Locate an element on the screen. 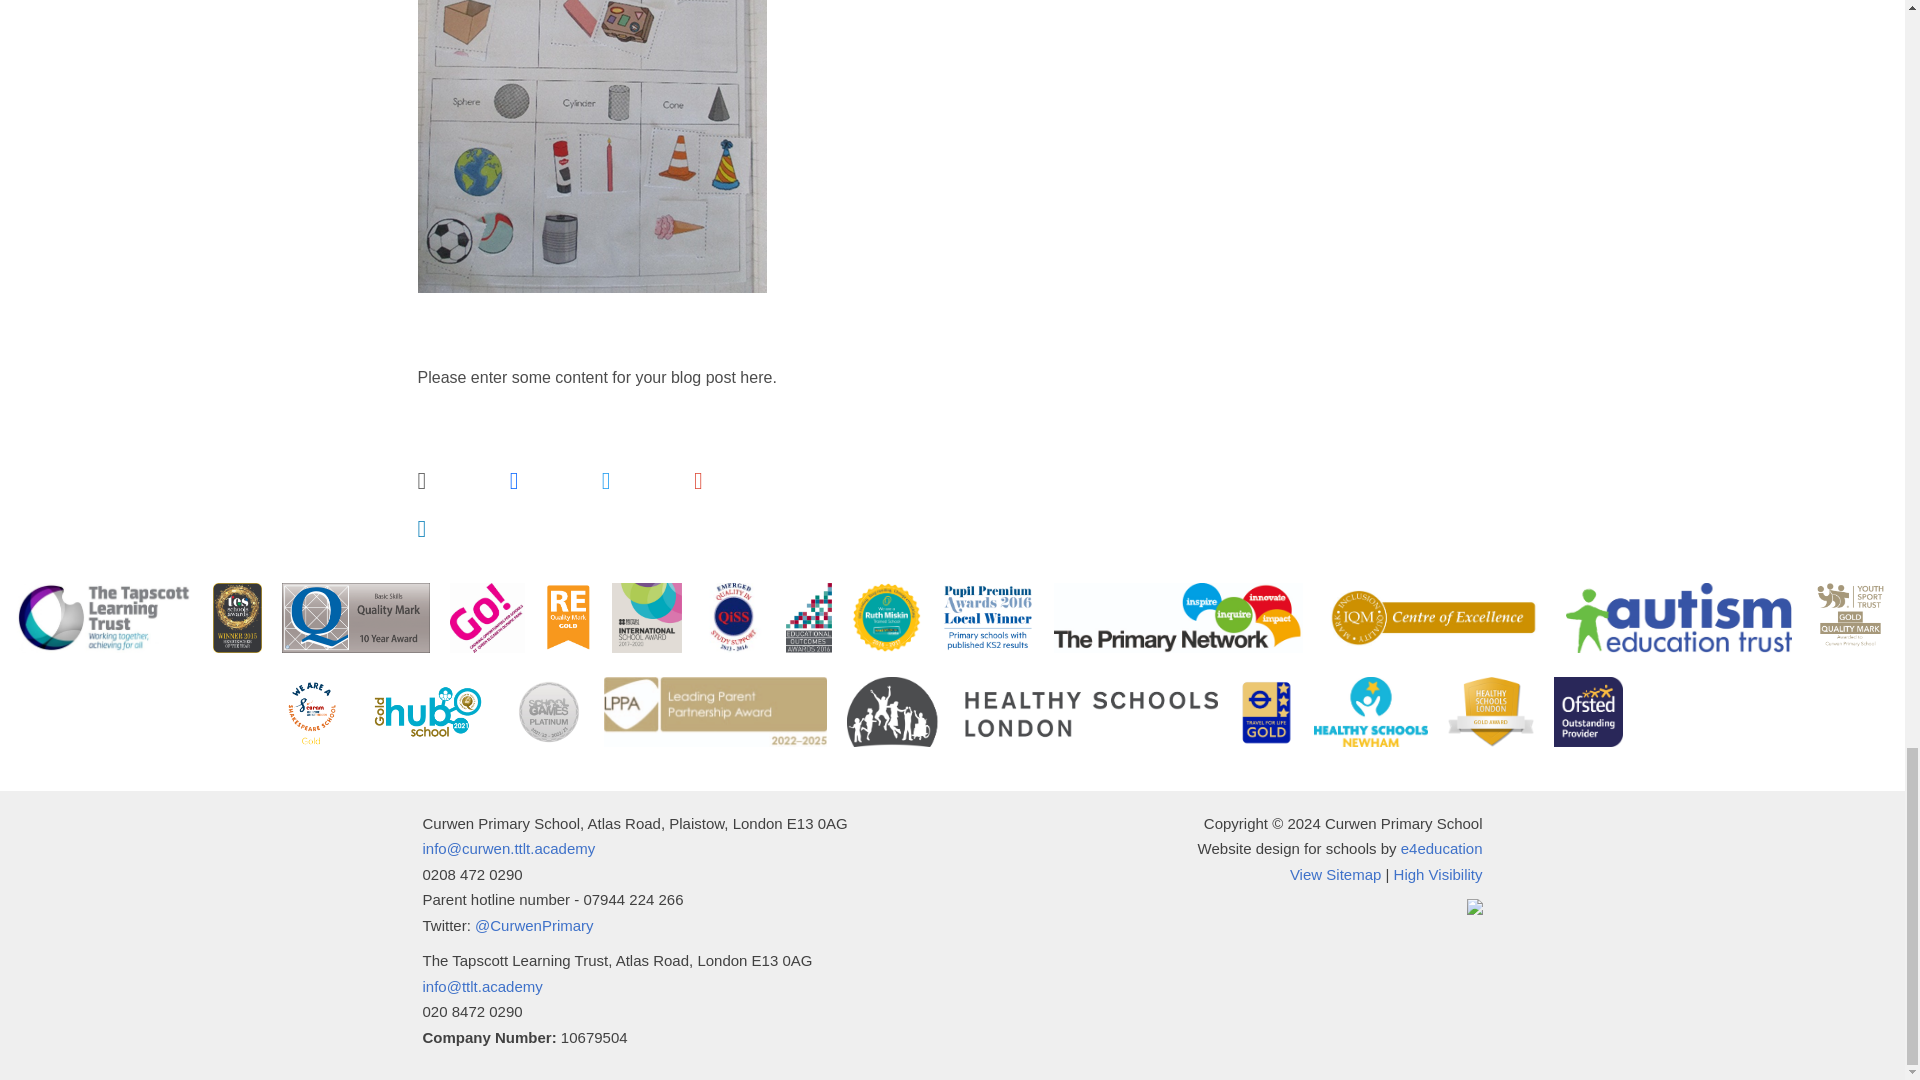 Image resolution: width=1920 pixels, height=1080 pixels. Email Curwen Primary is located at coordinates (508, 848).